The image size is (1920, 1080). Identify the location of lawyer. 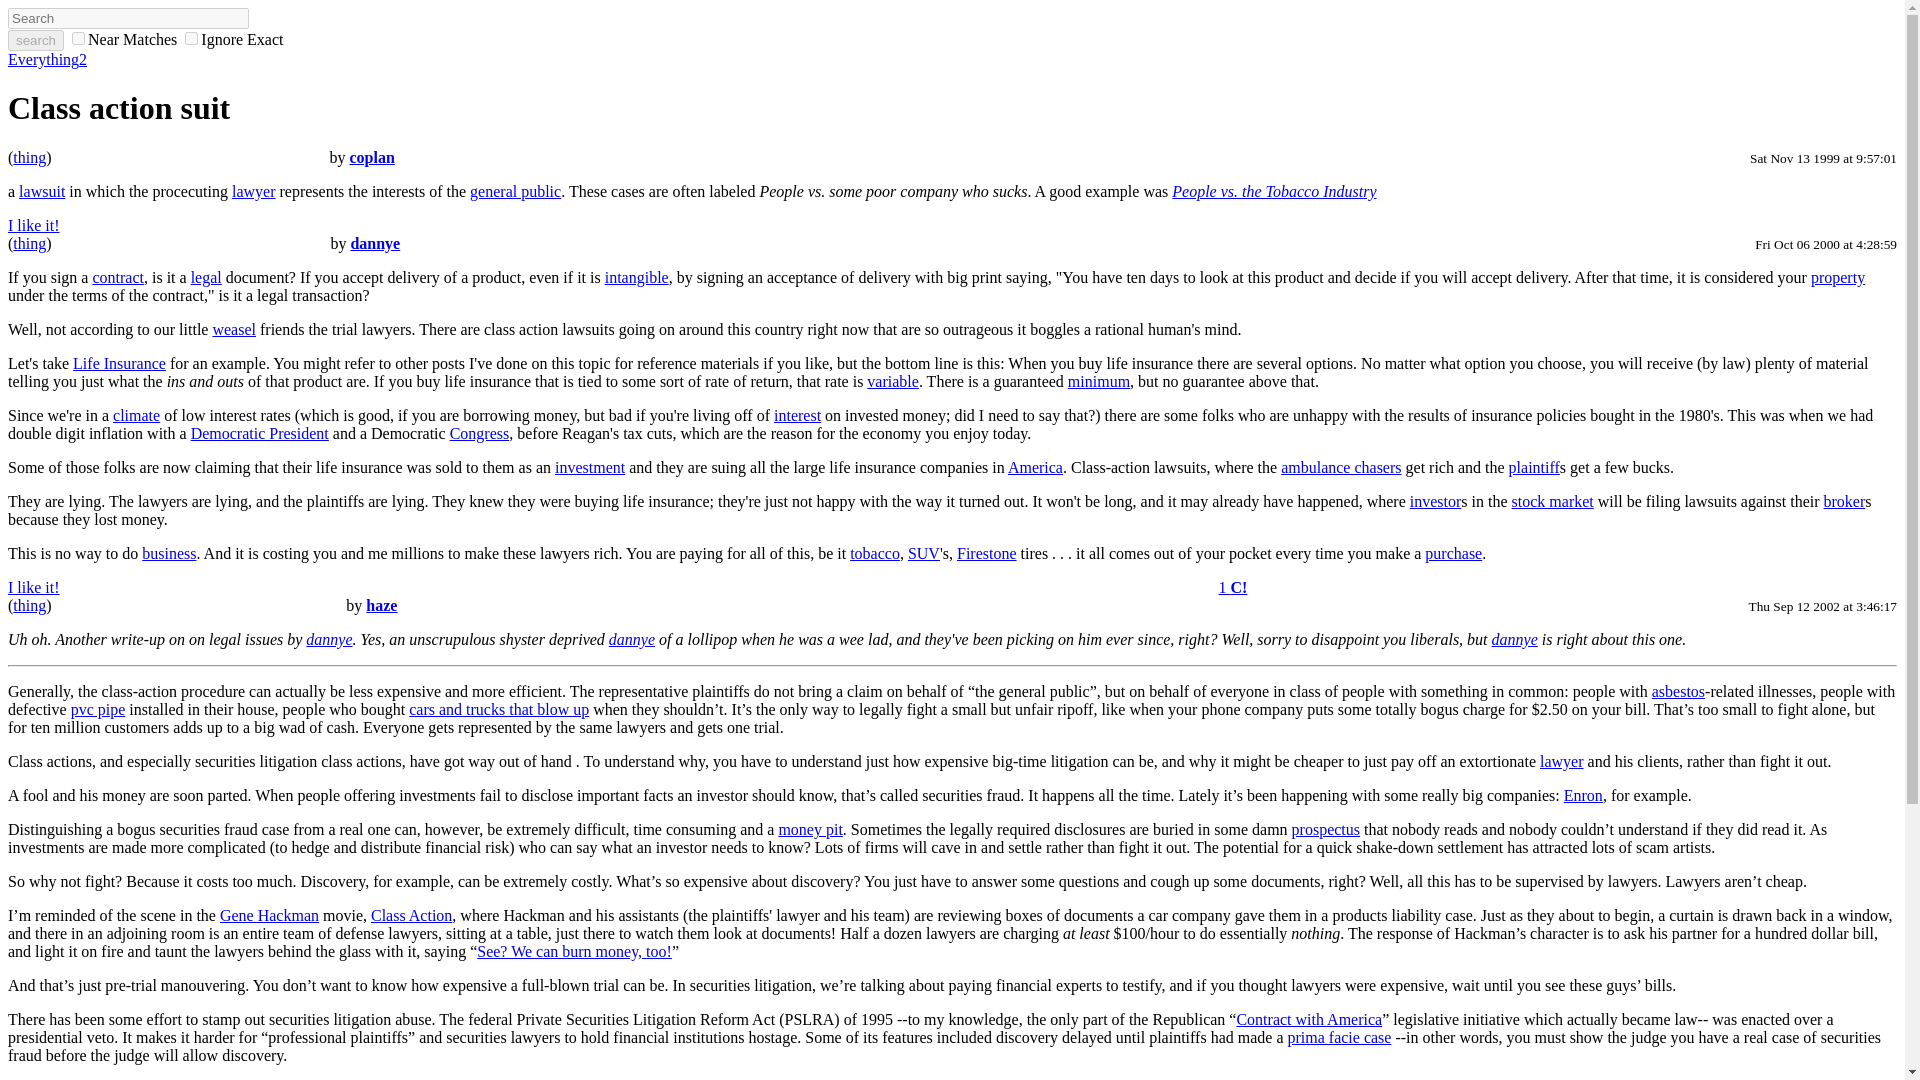
(254, 190).